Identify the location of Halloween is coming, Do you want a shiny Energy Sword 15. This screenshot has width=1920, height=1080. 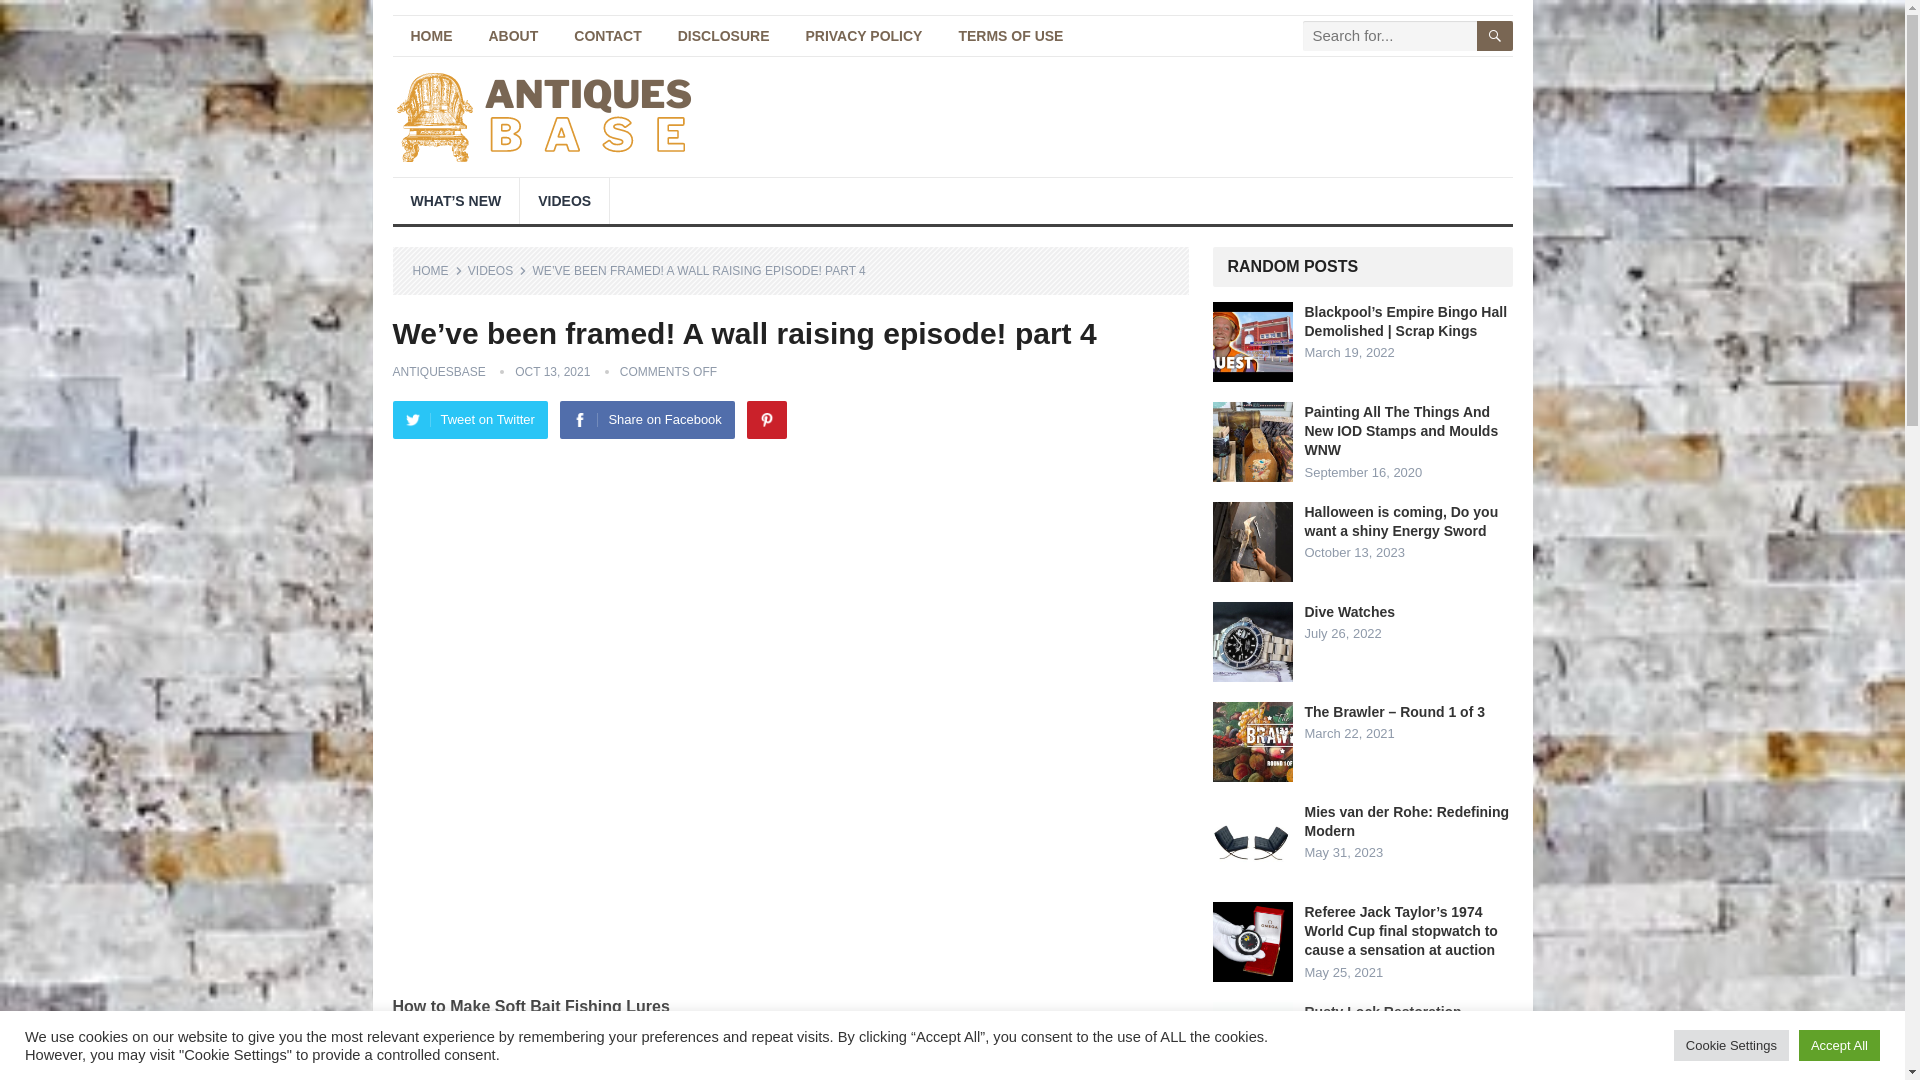
(1252, 542).